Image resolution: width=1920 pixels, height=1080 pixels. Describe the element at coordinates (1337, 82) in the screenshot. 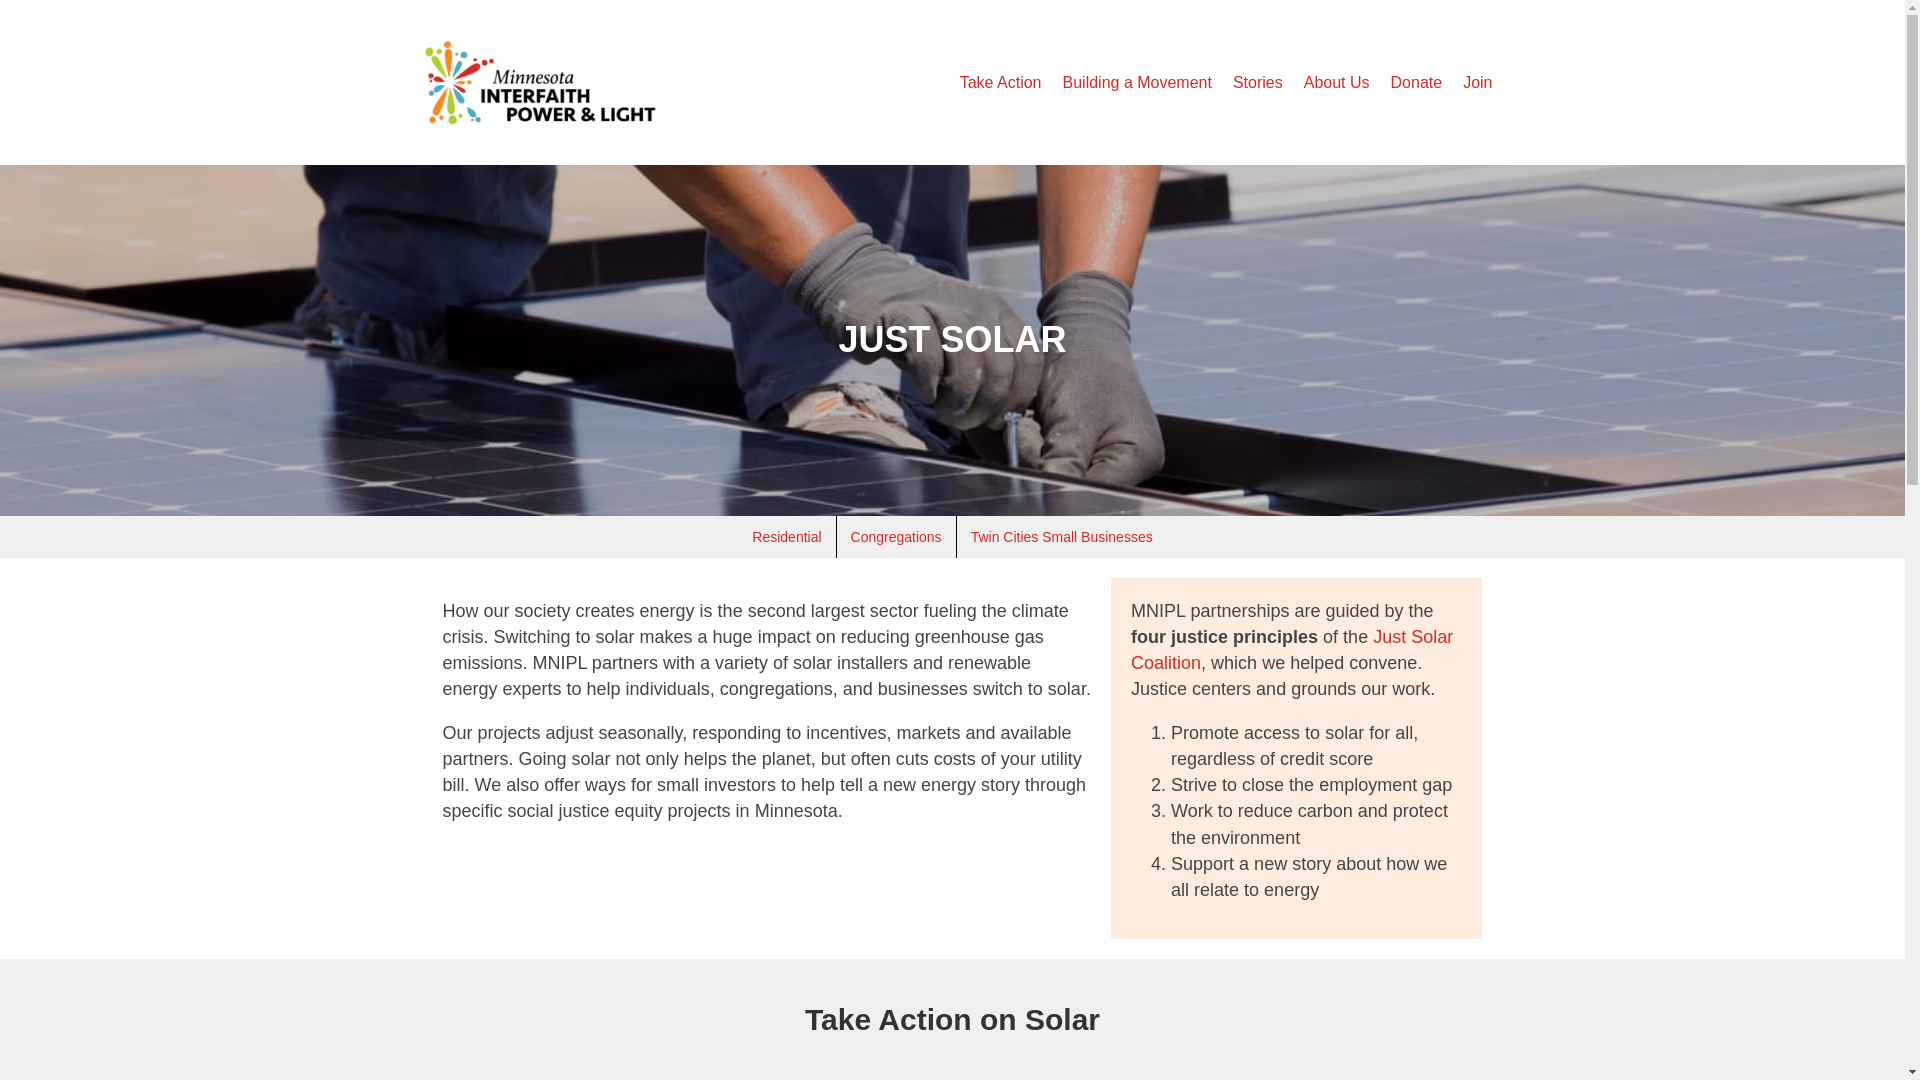

I see `About Us` at that location.